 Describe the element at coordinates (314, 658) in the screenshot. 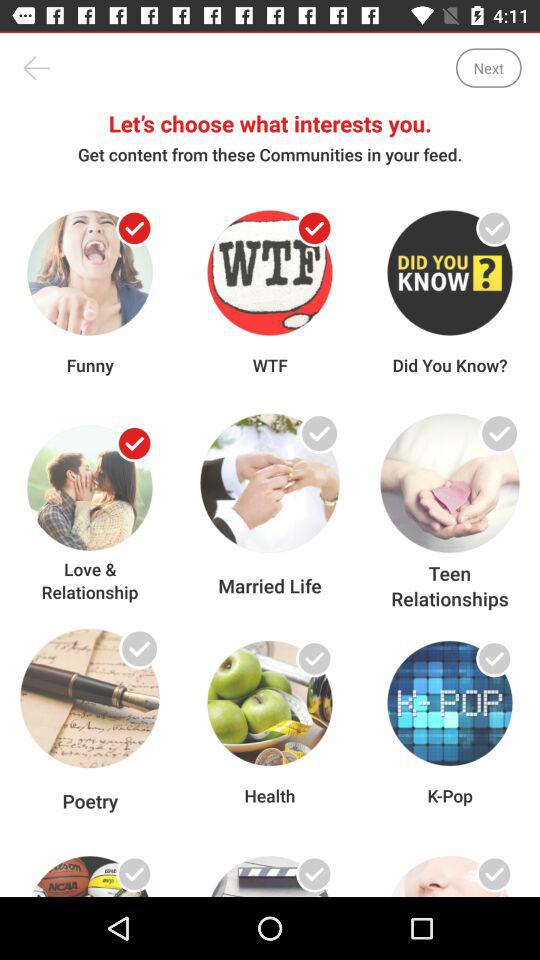

I see `select item as interest` at that location.